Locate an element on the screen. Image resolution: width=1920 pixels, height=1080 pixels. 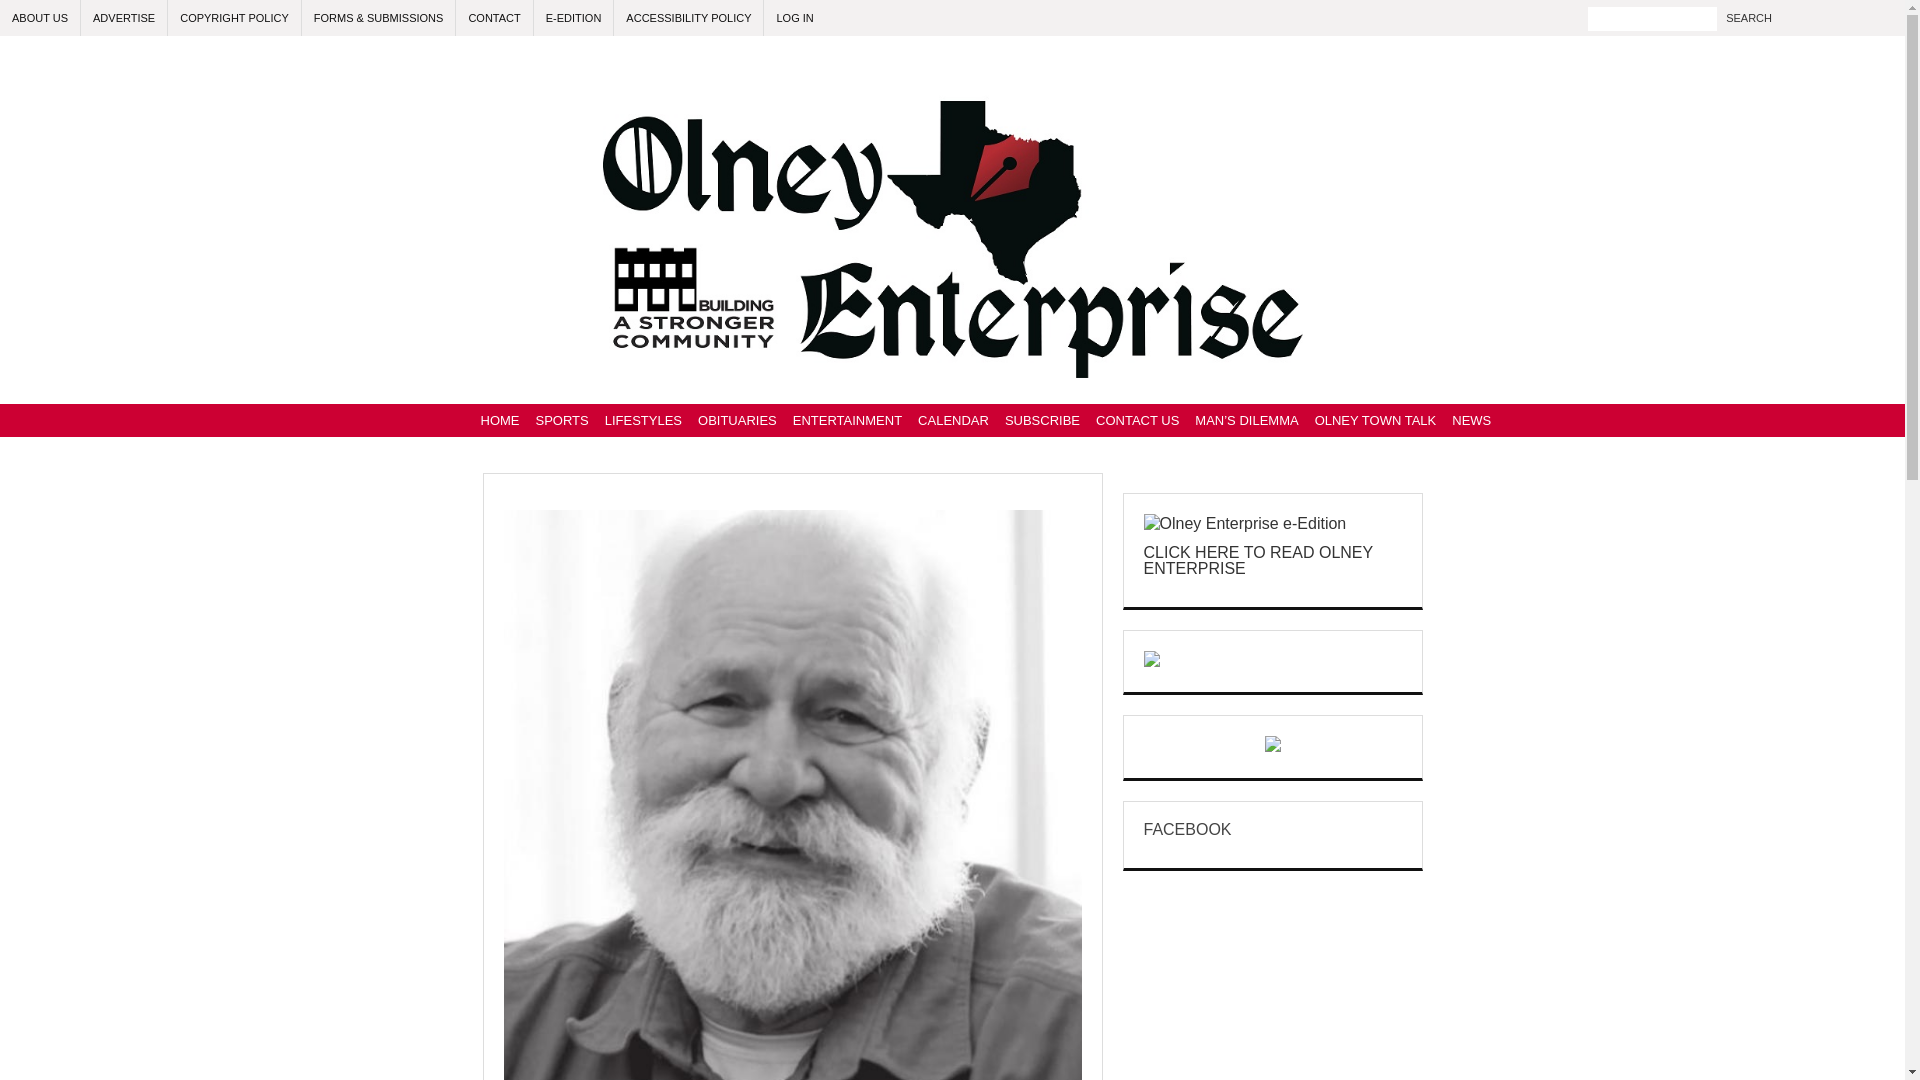
ABOUT US is located at coordinates (40, 18).